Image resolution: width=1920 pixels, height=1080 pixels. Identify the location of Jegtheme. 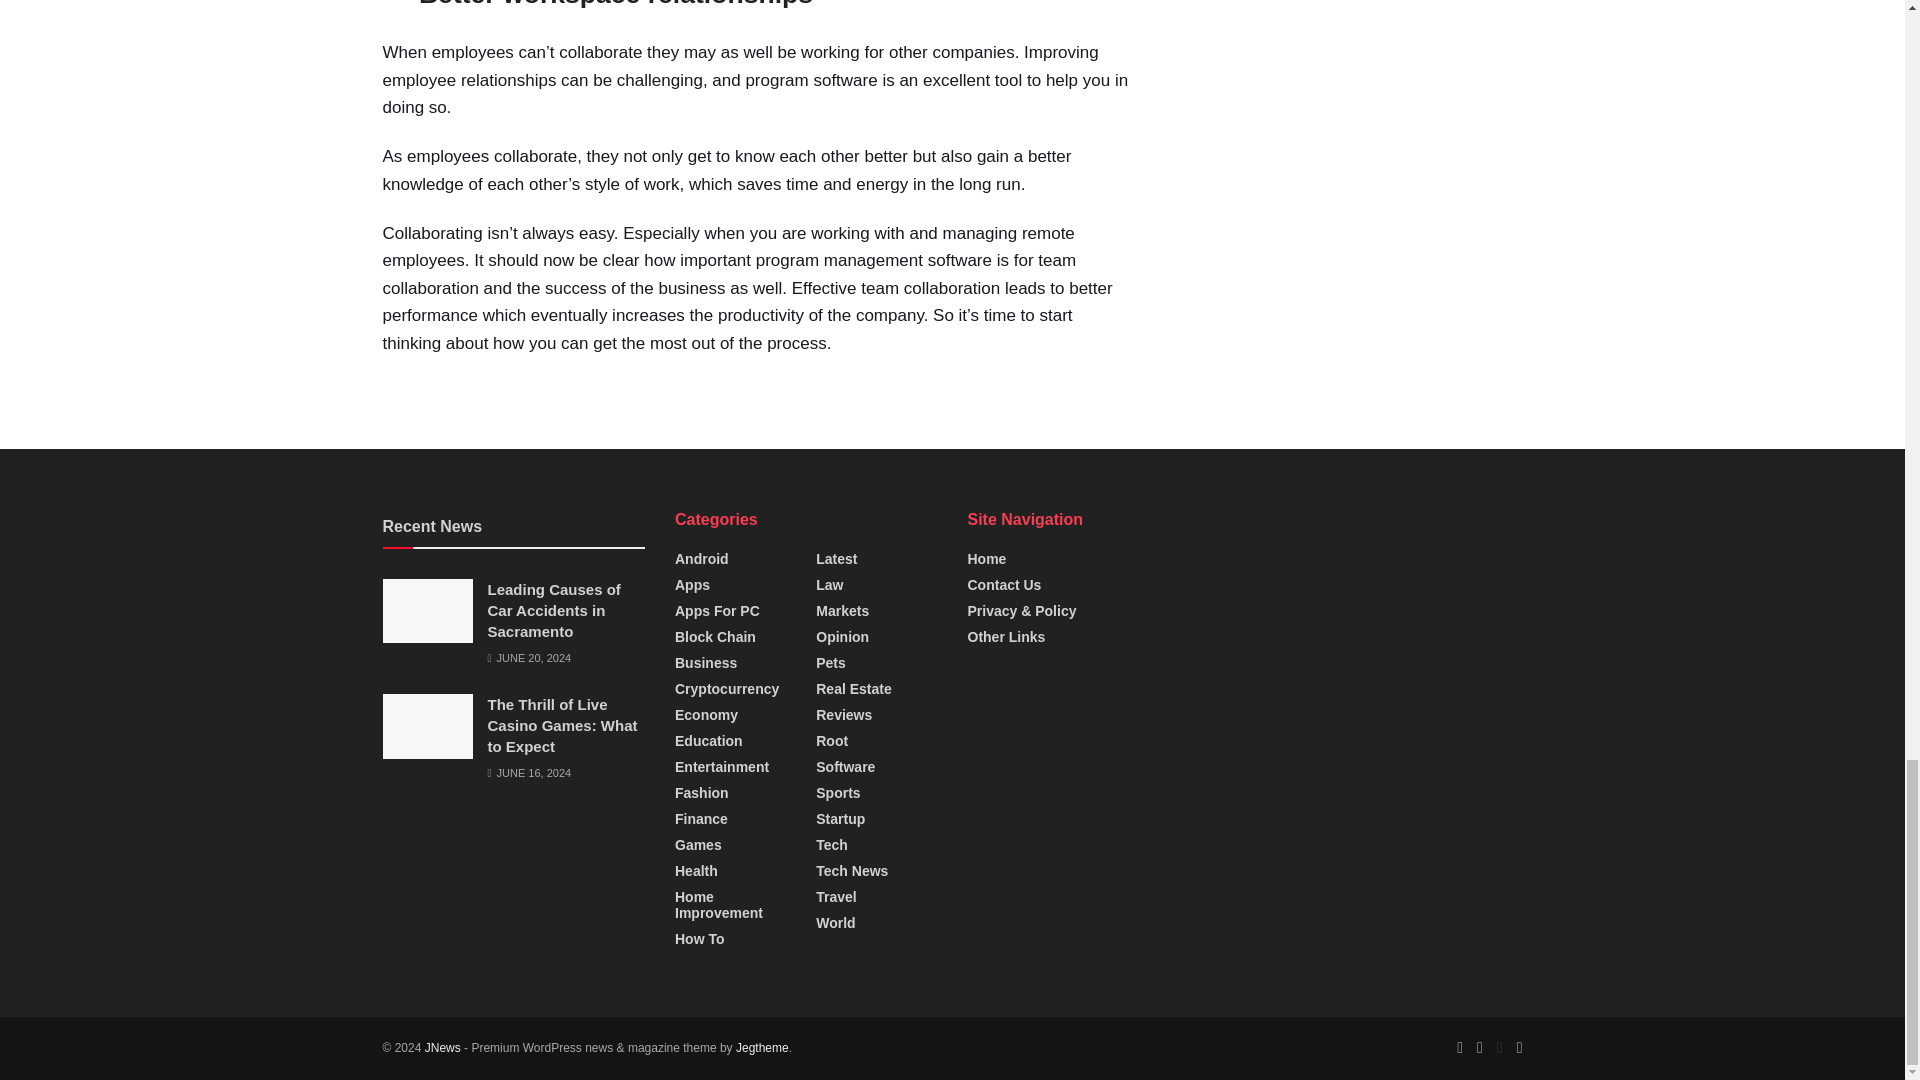
(762, 1048).